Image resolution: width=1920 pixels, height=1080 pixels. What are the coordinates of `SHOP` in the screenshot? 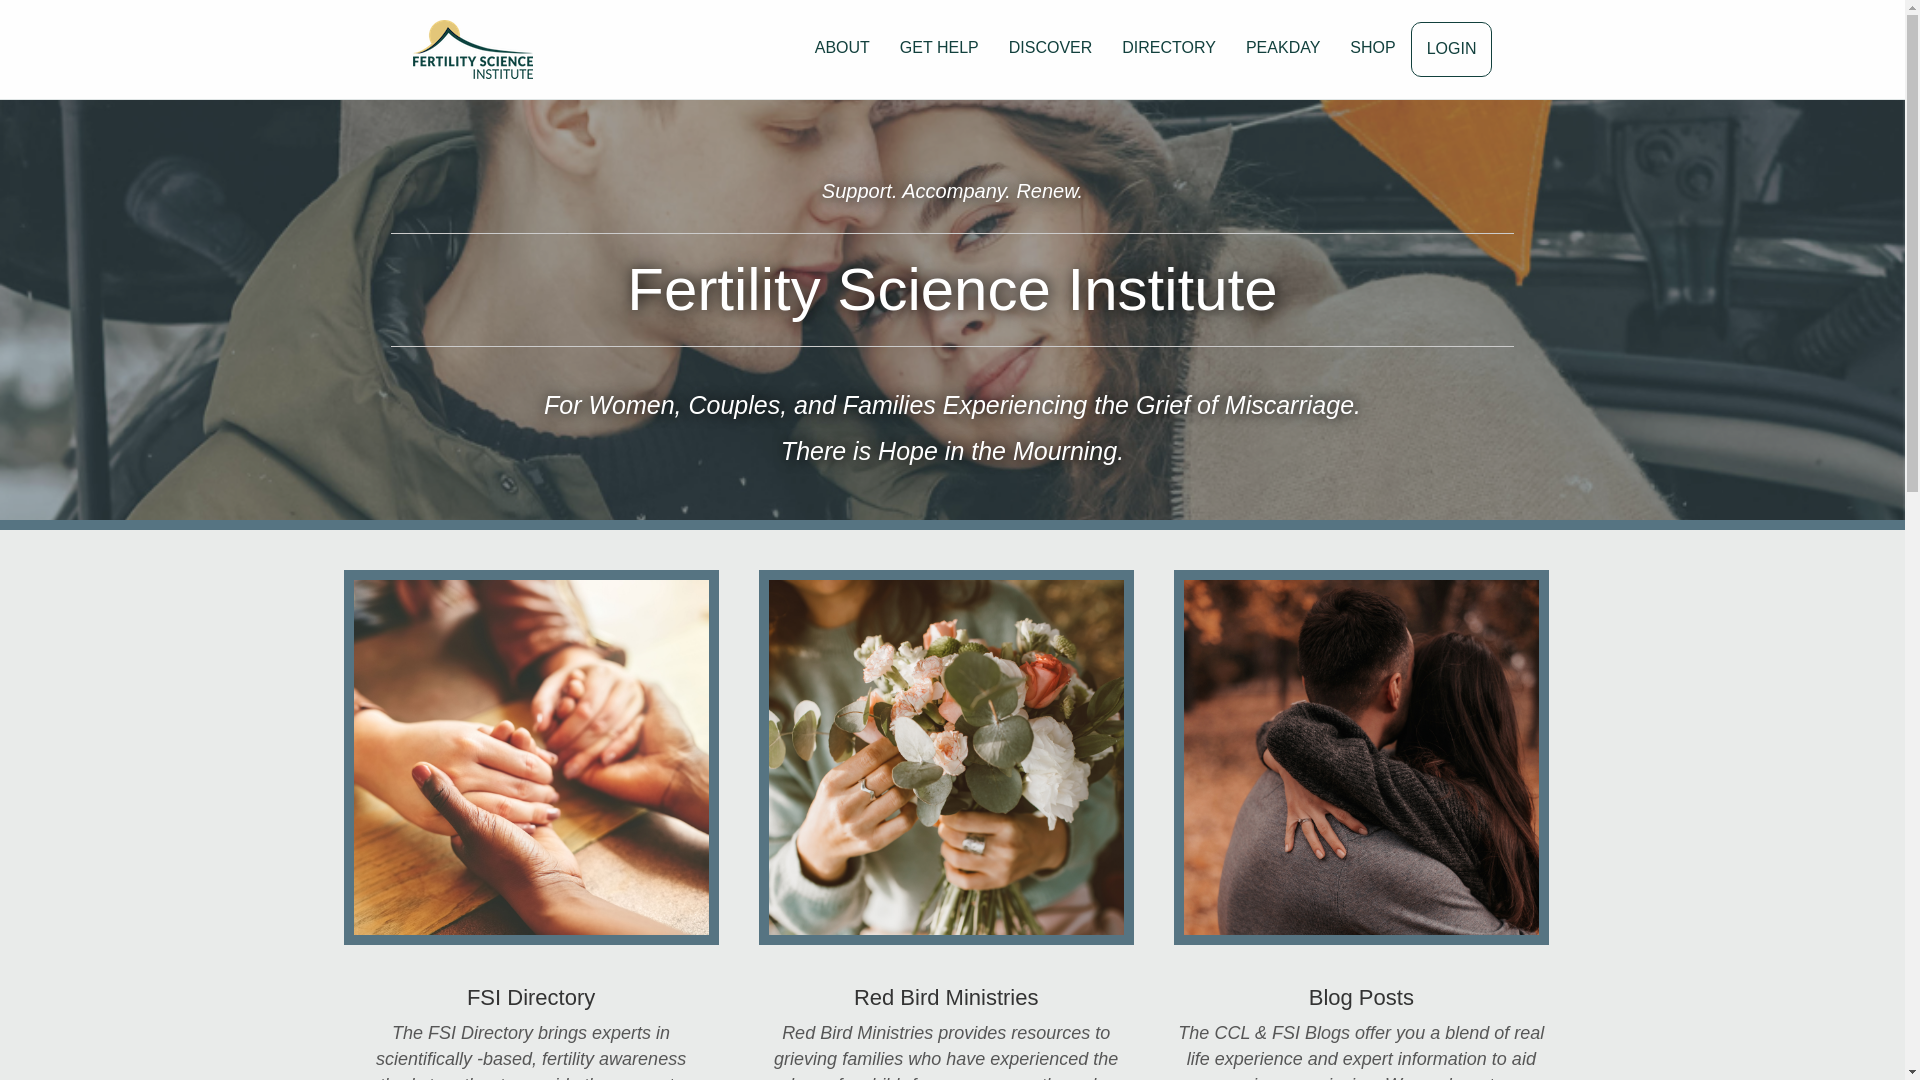 It's located at (1372, 48).